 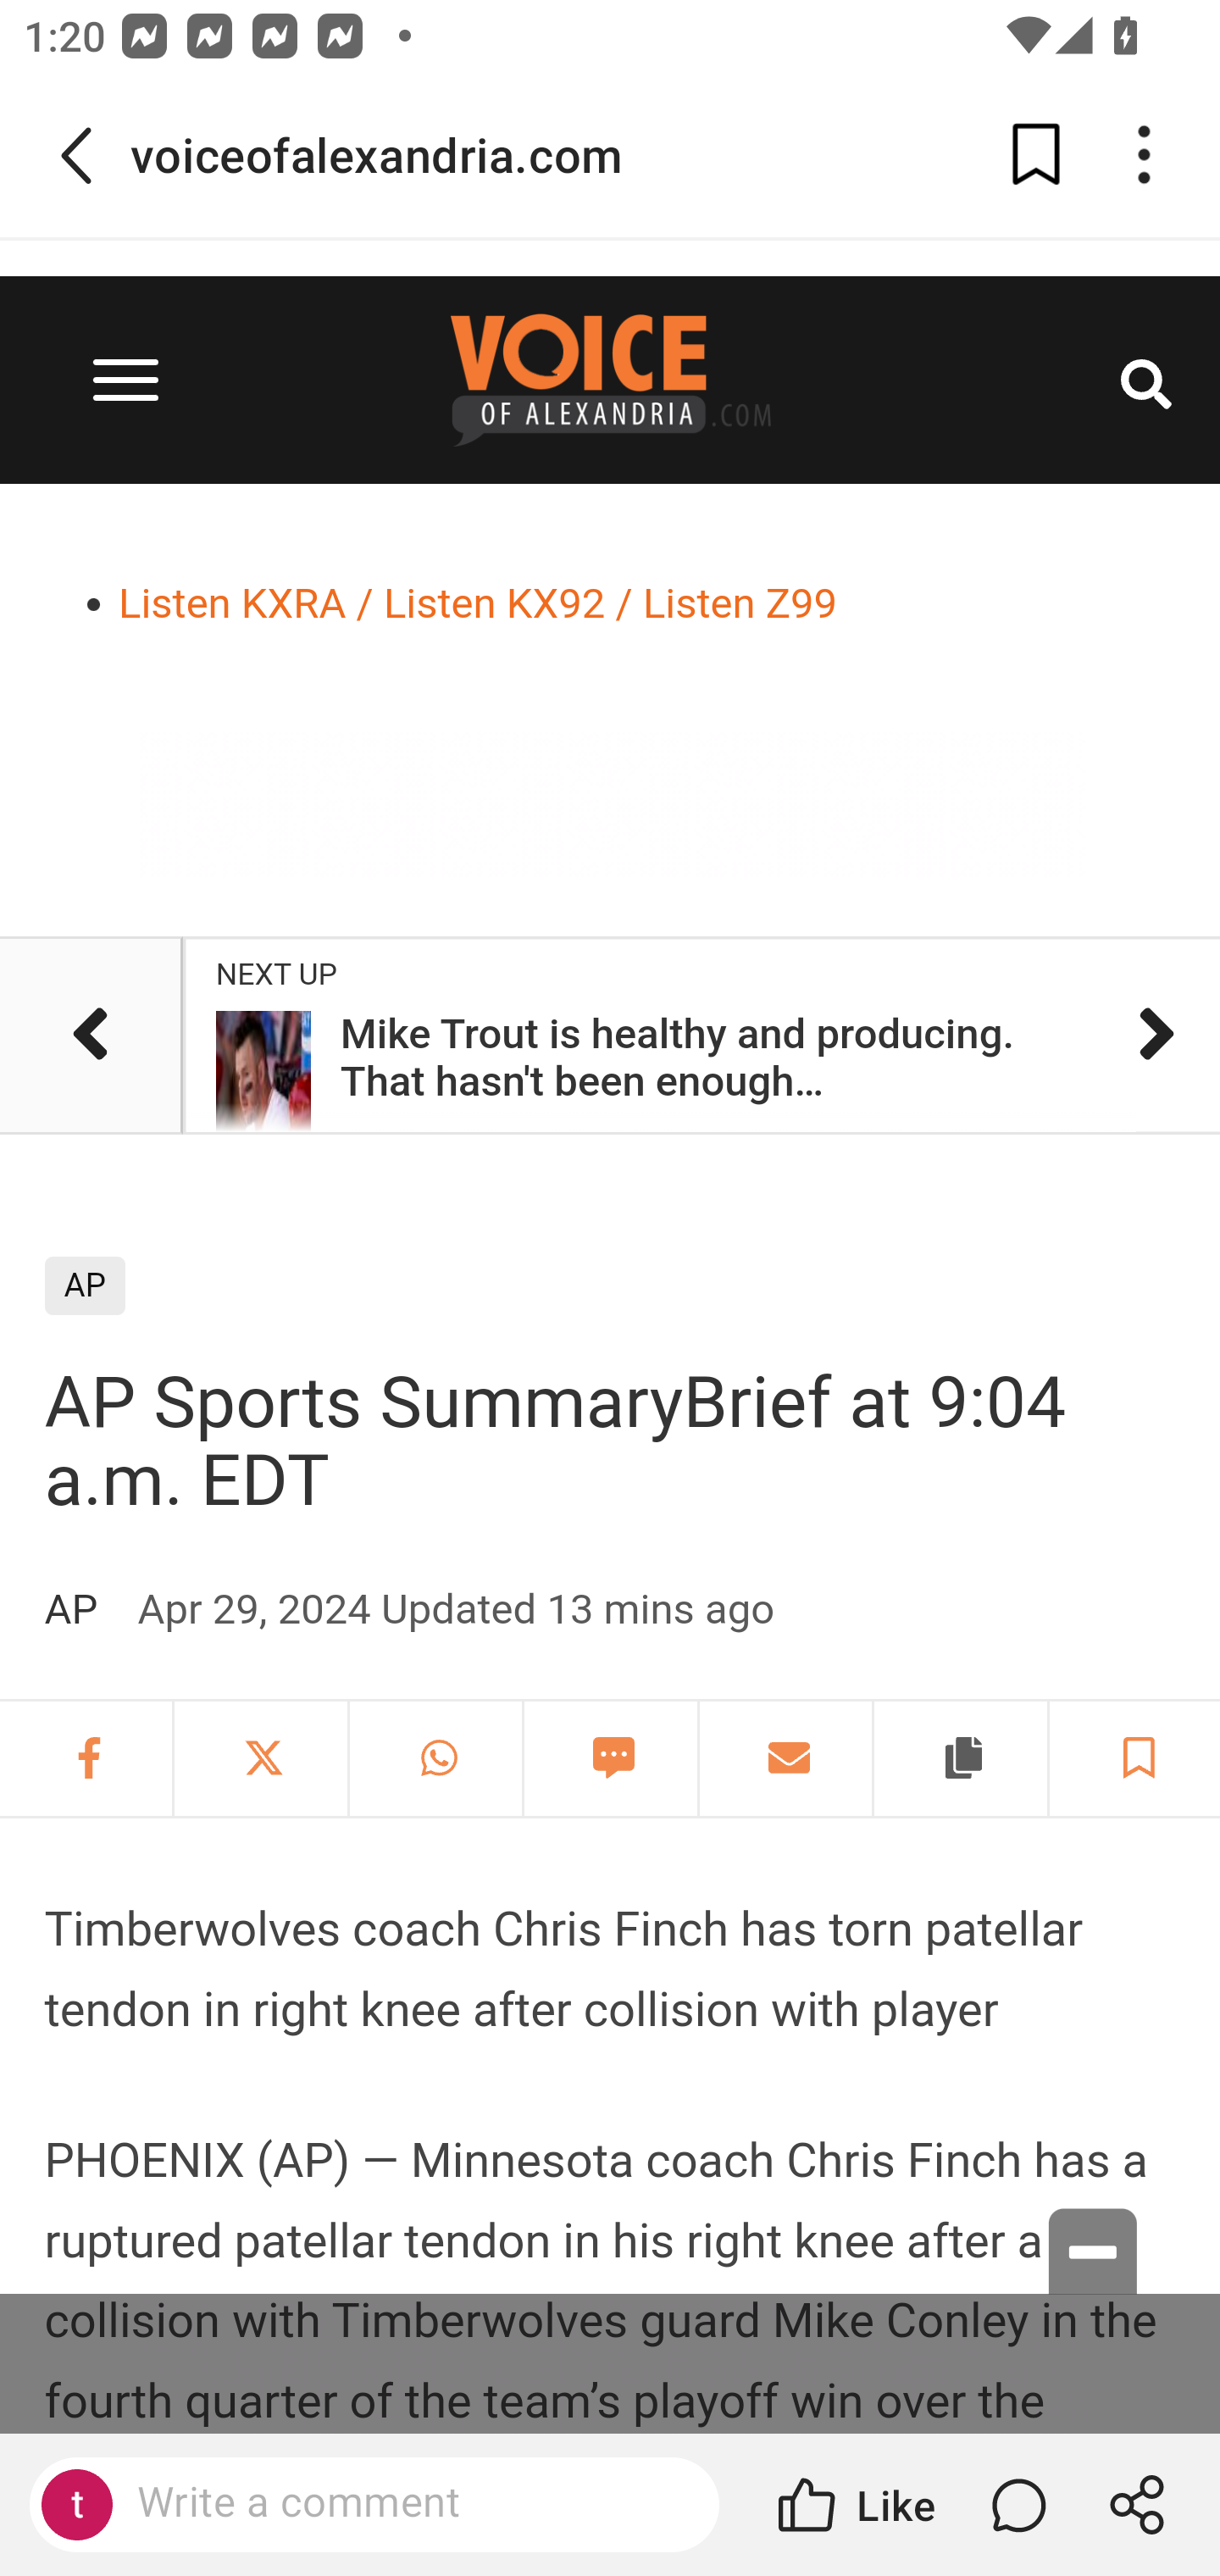 What do you see at coordinates (788, 1759) in the screenshot?
I see `Email` at bounding box center [788, 1759].